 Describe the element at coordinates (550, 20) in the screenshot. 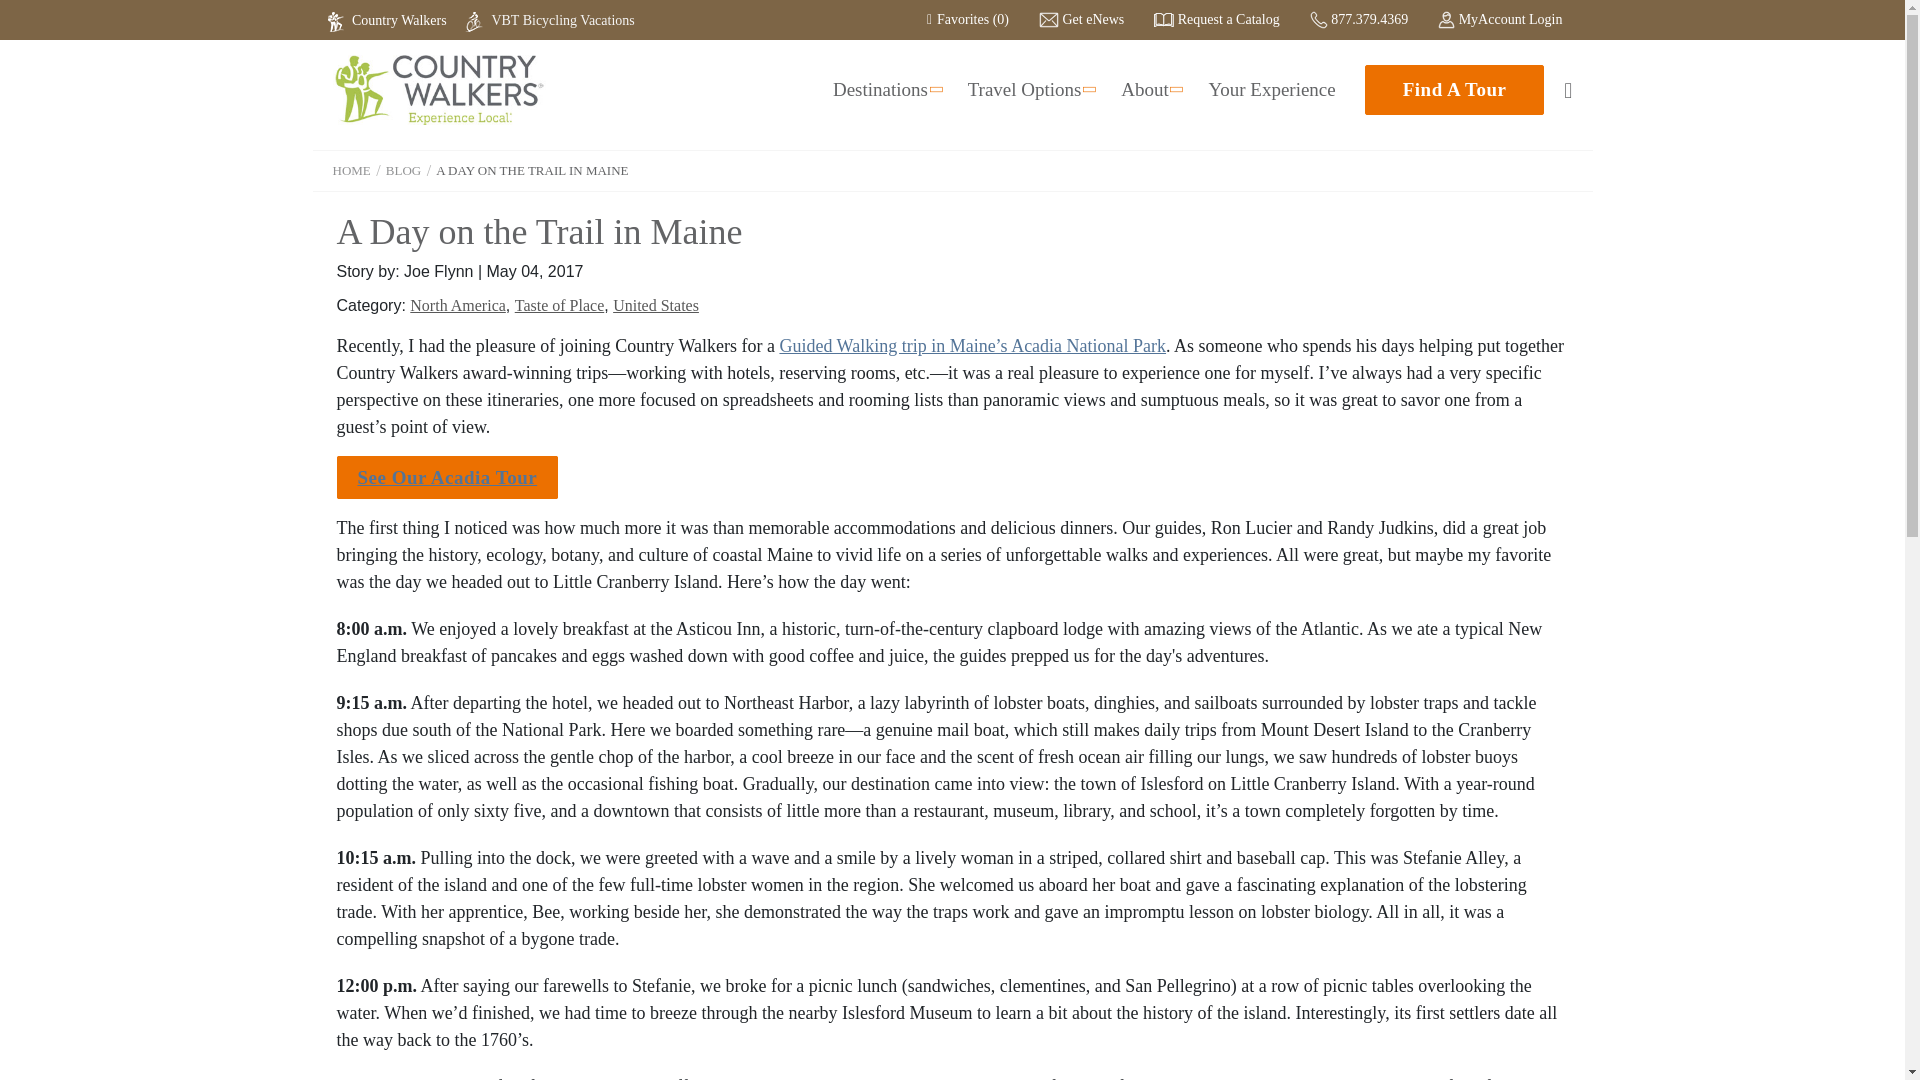

I see `VBT Bicycling Vacations` at that location.